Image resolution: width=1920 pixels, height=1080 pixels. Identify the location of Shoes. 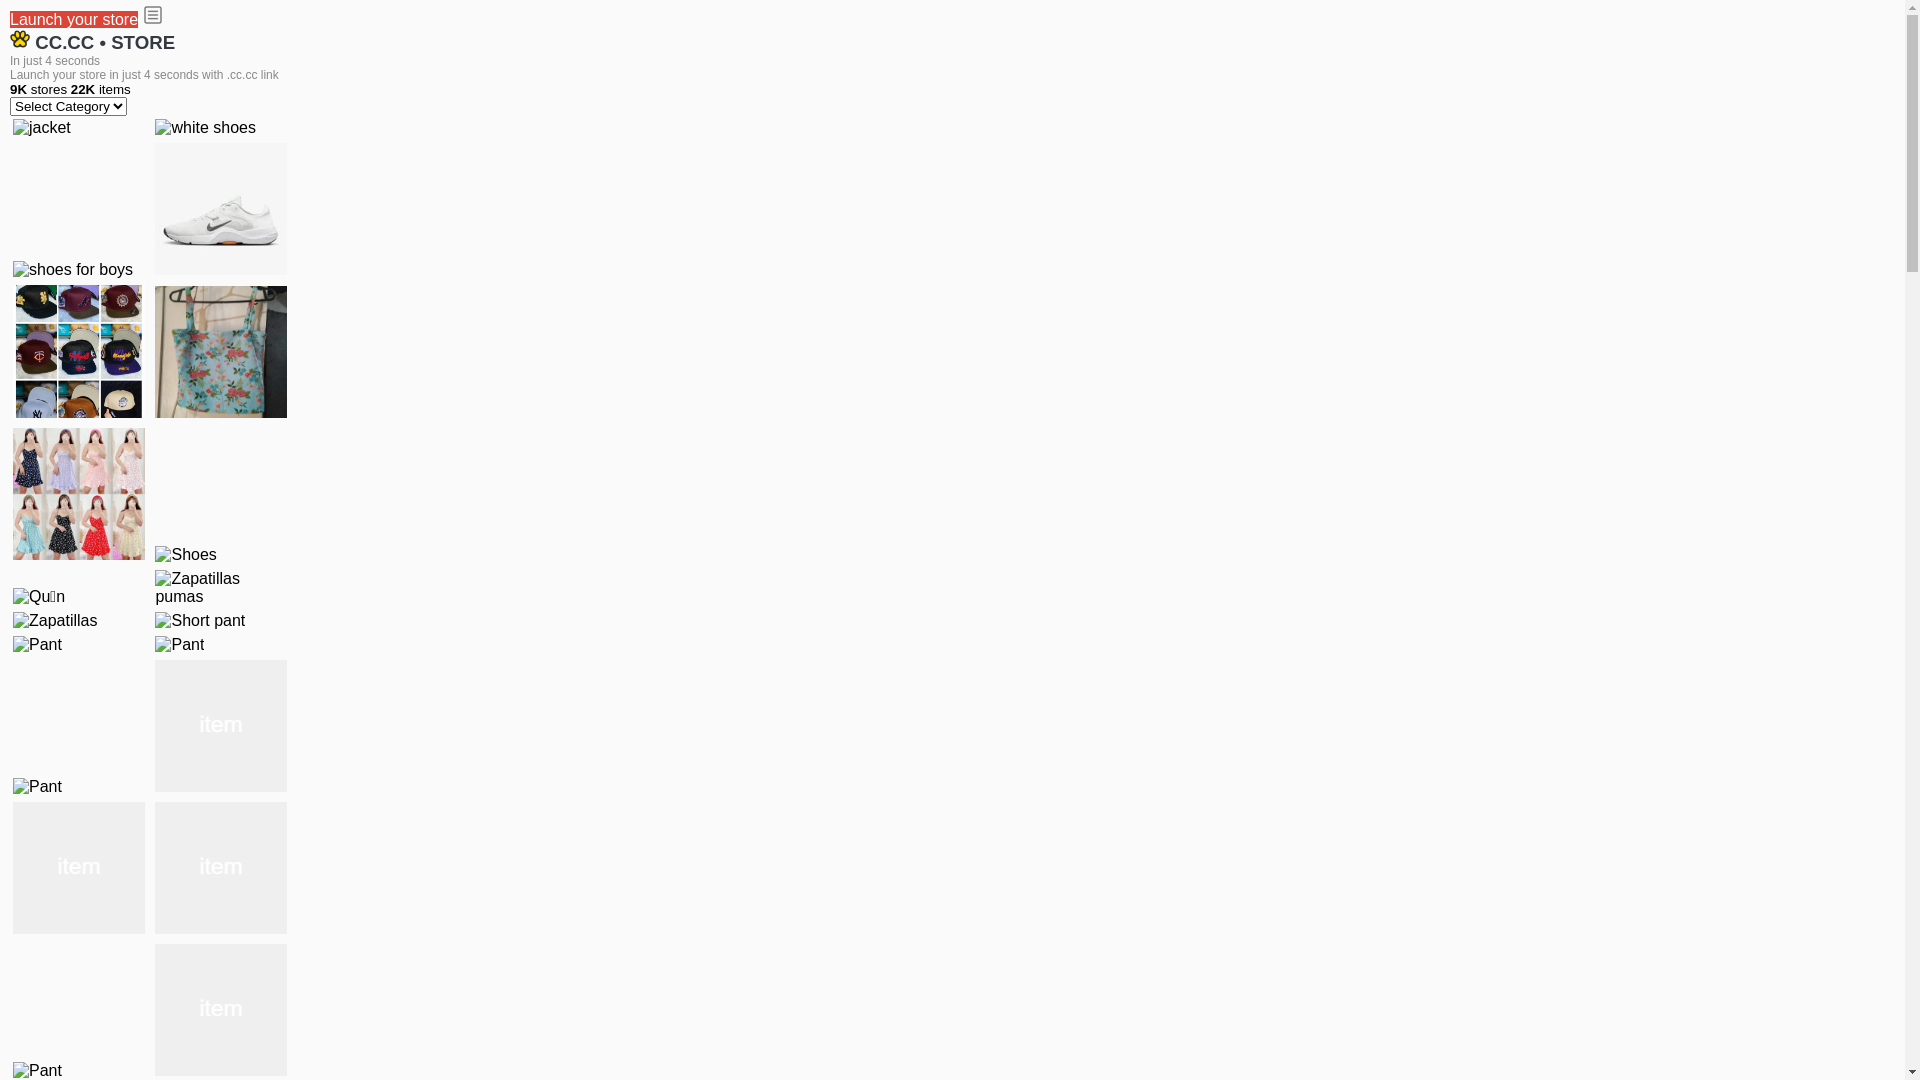
(186, 555).